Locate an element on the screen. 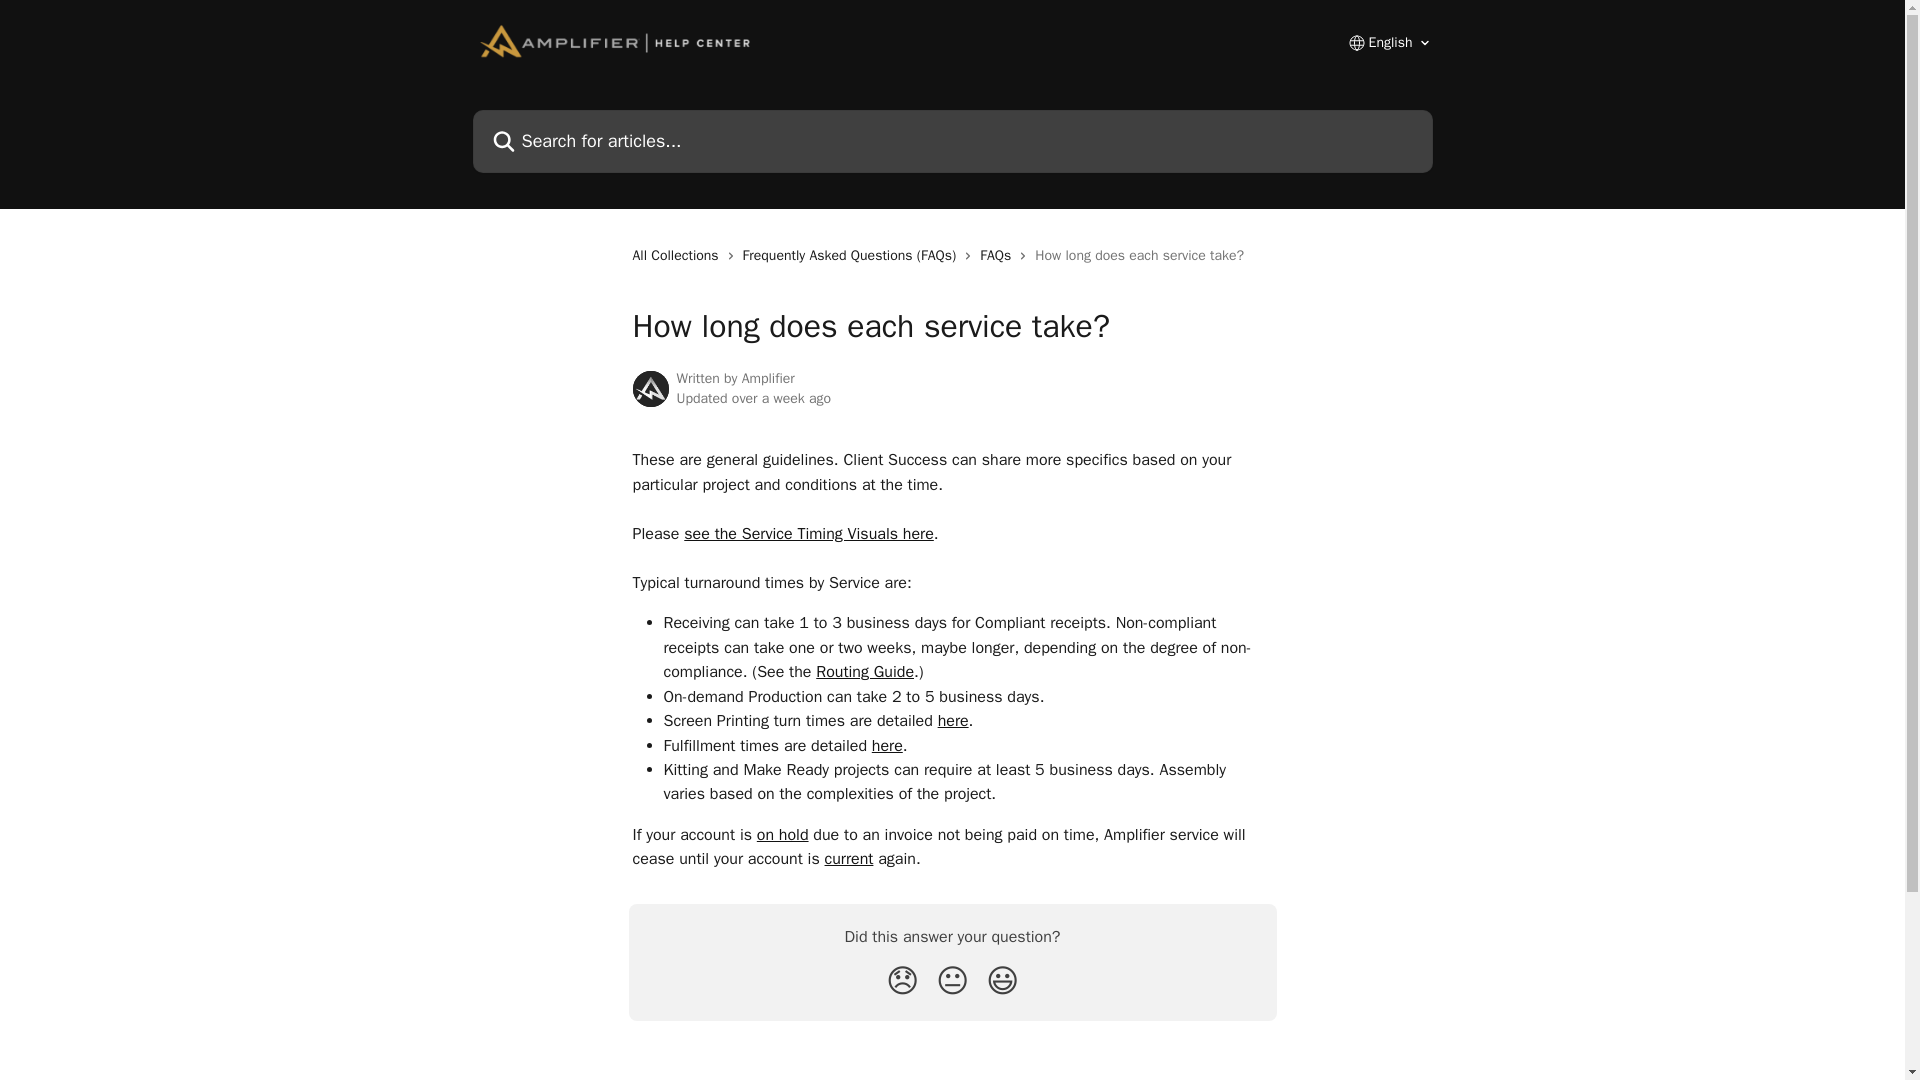  current is located at coordinates (849, 858).